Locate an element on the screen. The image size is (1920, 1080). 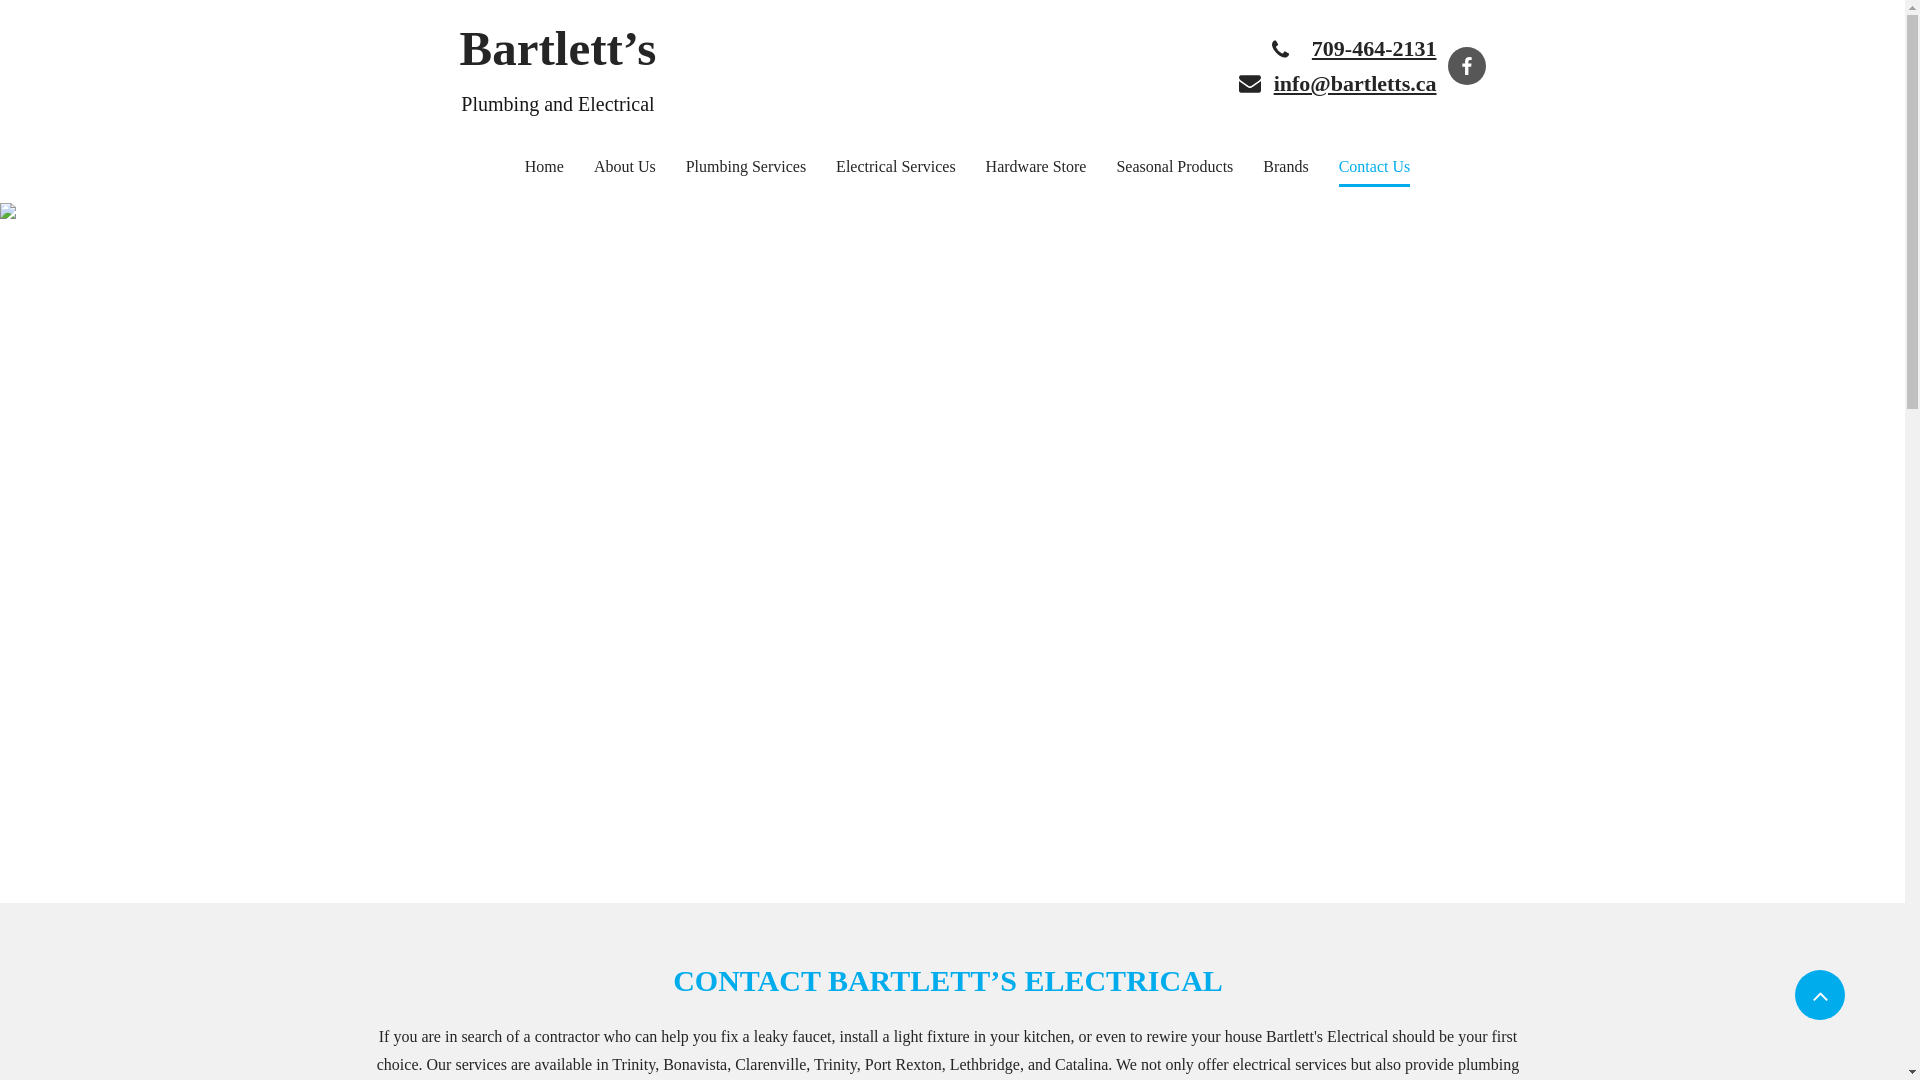
Contact Us is located at coordinates (1375, 169).